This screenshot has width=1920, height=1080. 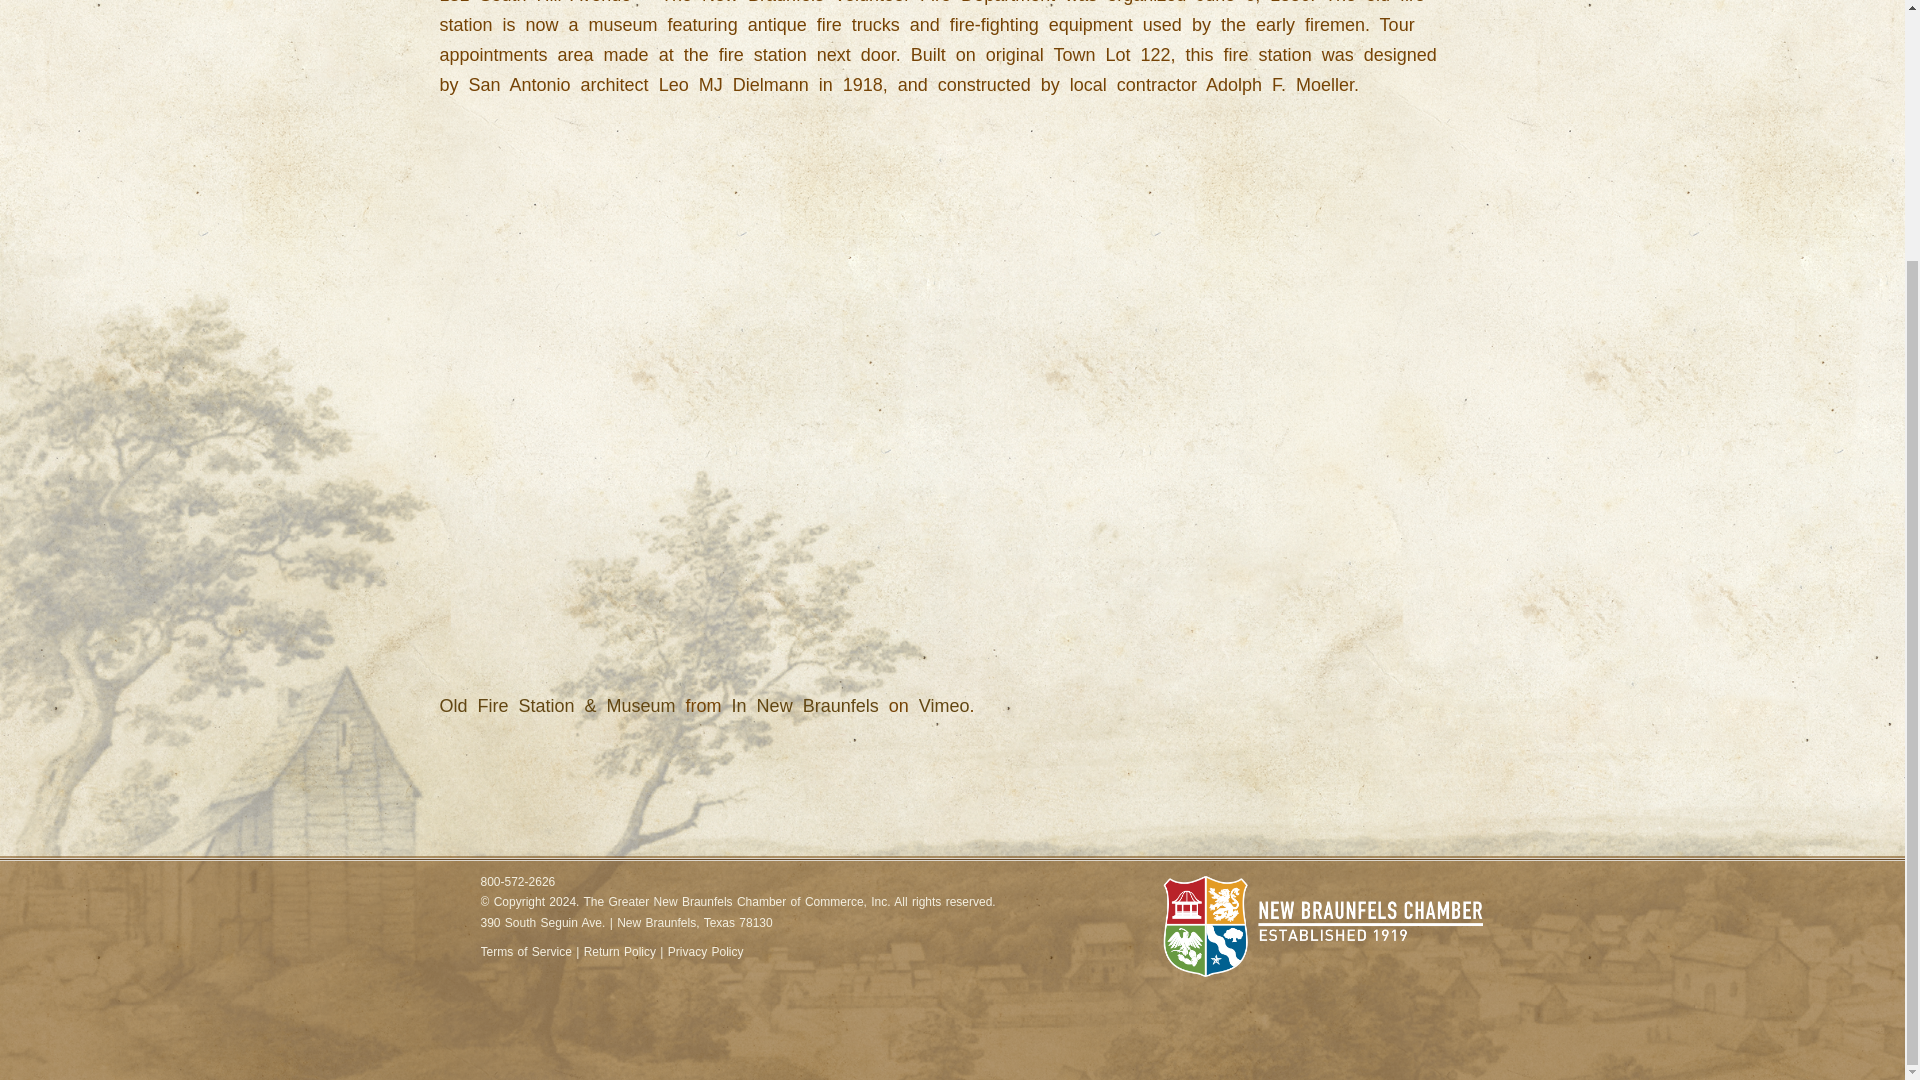 What do you see at coordinates (944, 706) in the screenshot?
I see `Vimeo` at bounding box center [944, 706].